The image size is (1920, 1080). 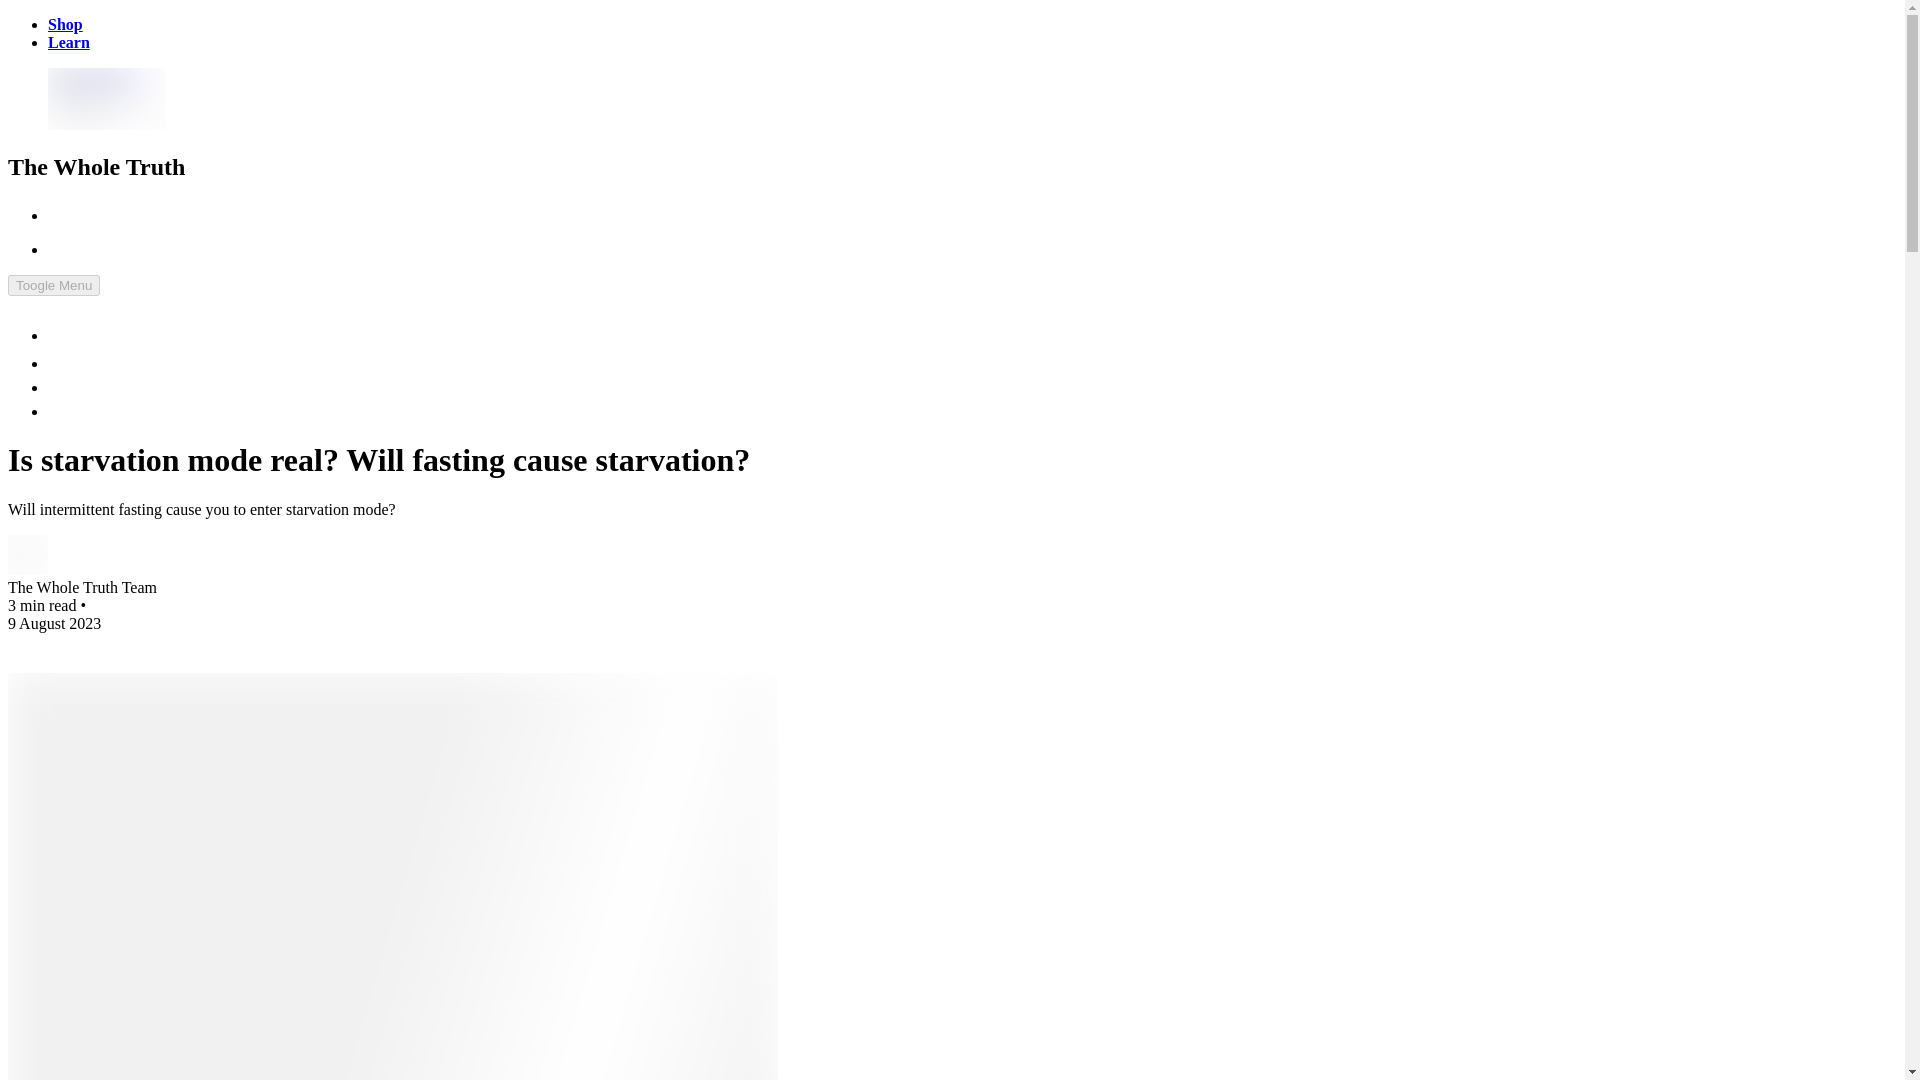 What do you see at coordinates (65, 24) in the screenshot?
I see `Shop` at bounding box center [65, 24].